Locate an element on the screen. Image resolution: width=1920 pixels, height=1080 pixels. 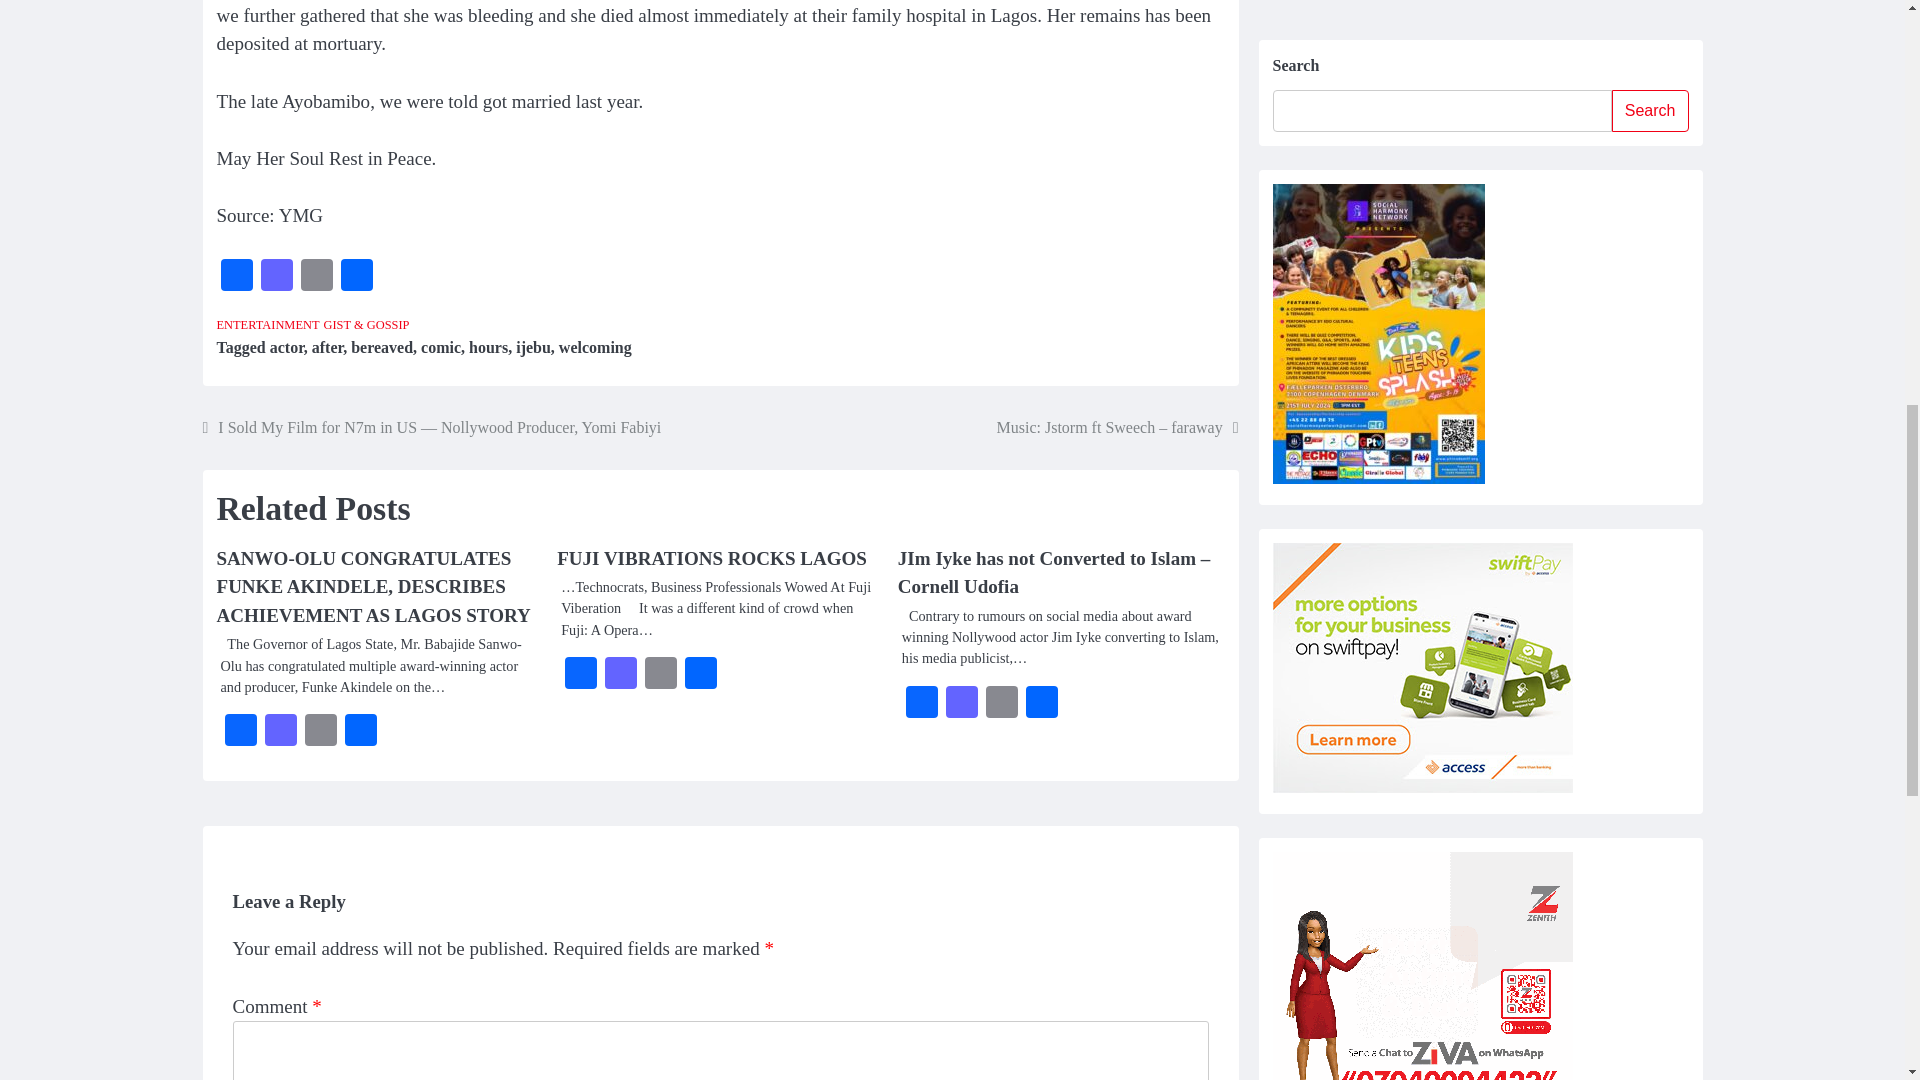
Mastodon is located at coordinates (275, 277).